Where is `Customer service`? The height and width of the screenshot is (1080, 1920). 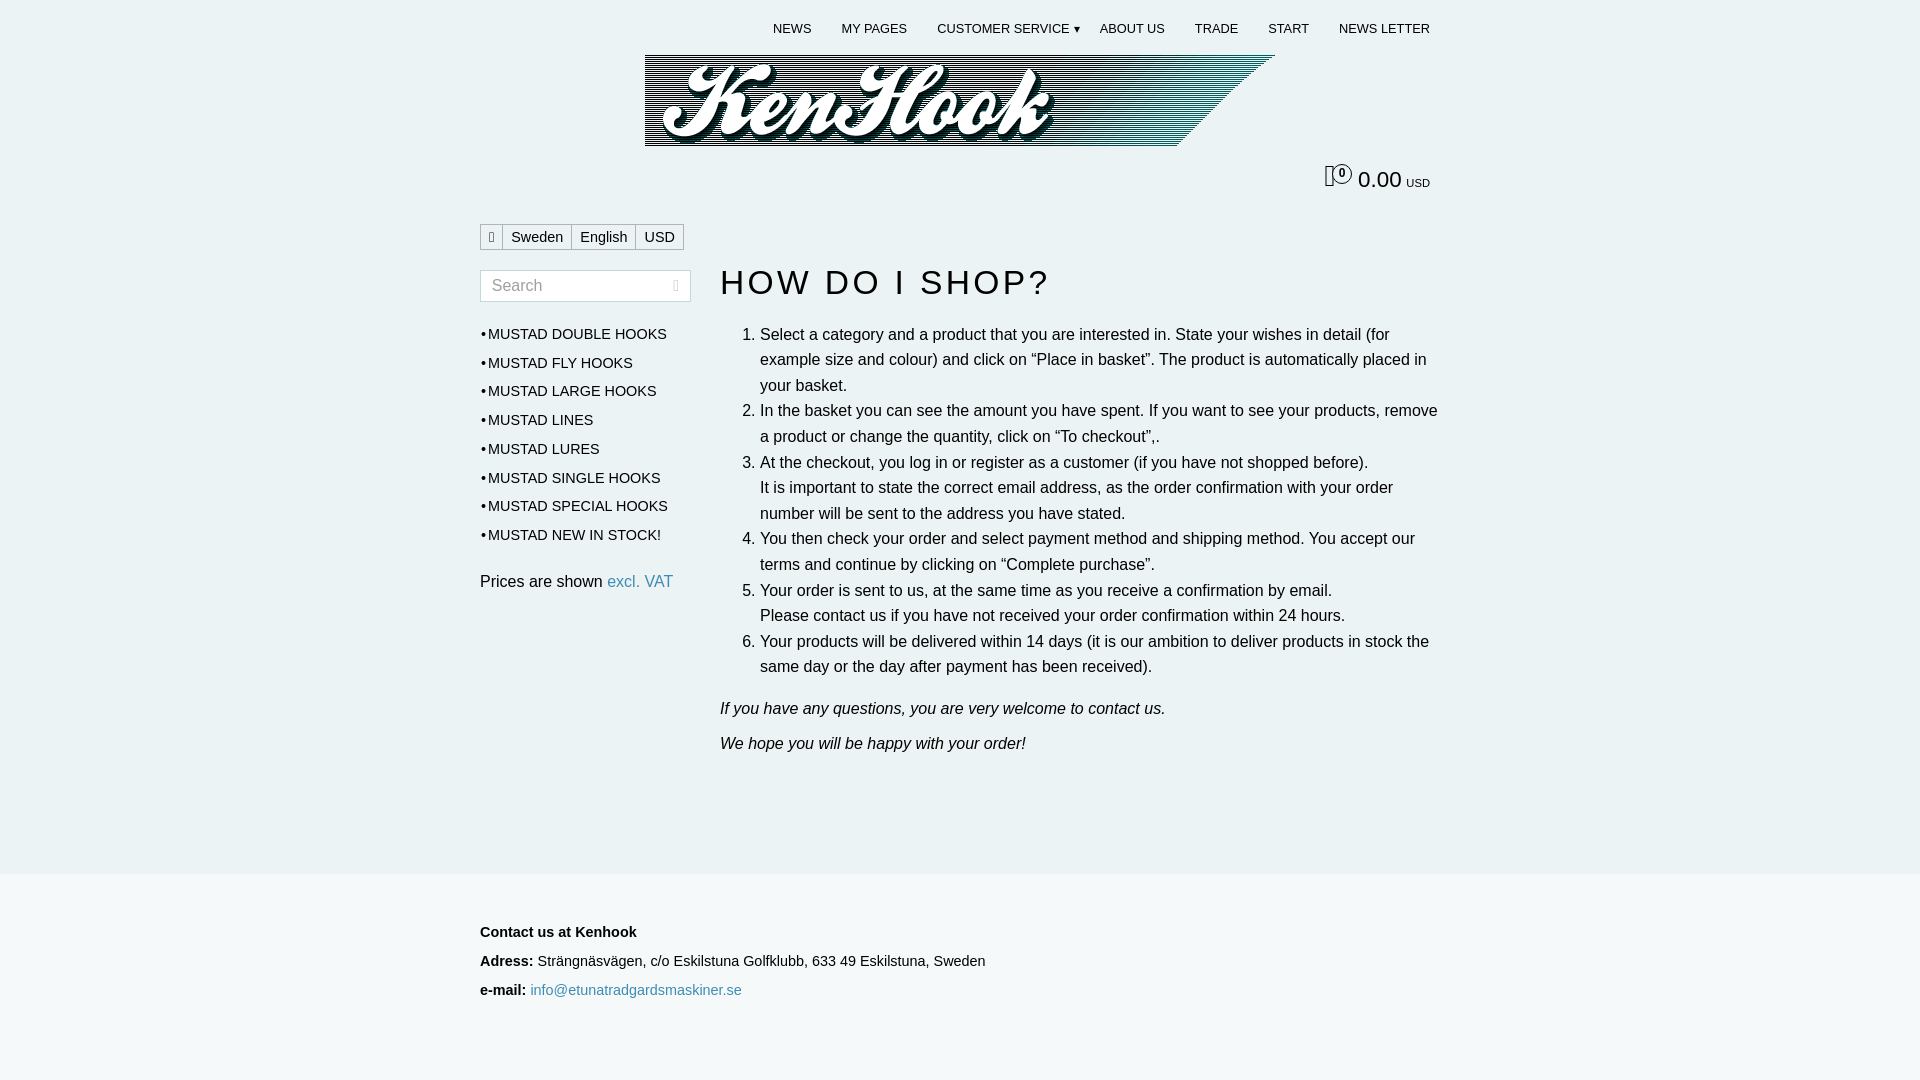
Customer service is located at coordinates (1008, 28).